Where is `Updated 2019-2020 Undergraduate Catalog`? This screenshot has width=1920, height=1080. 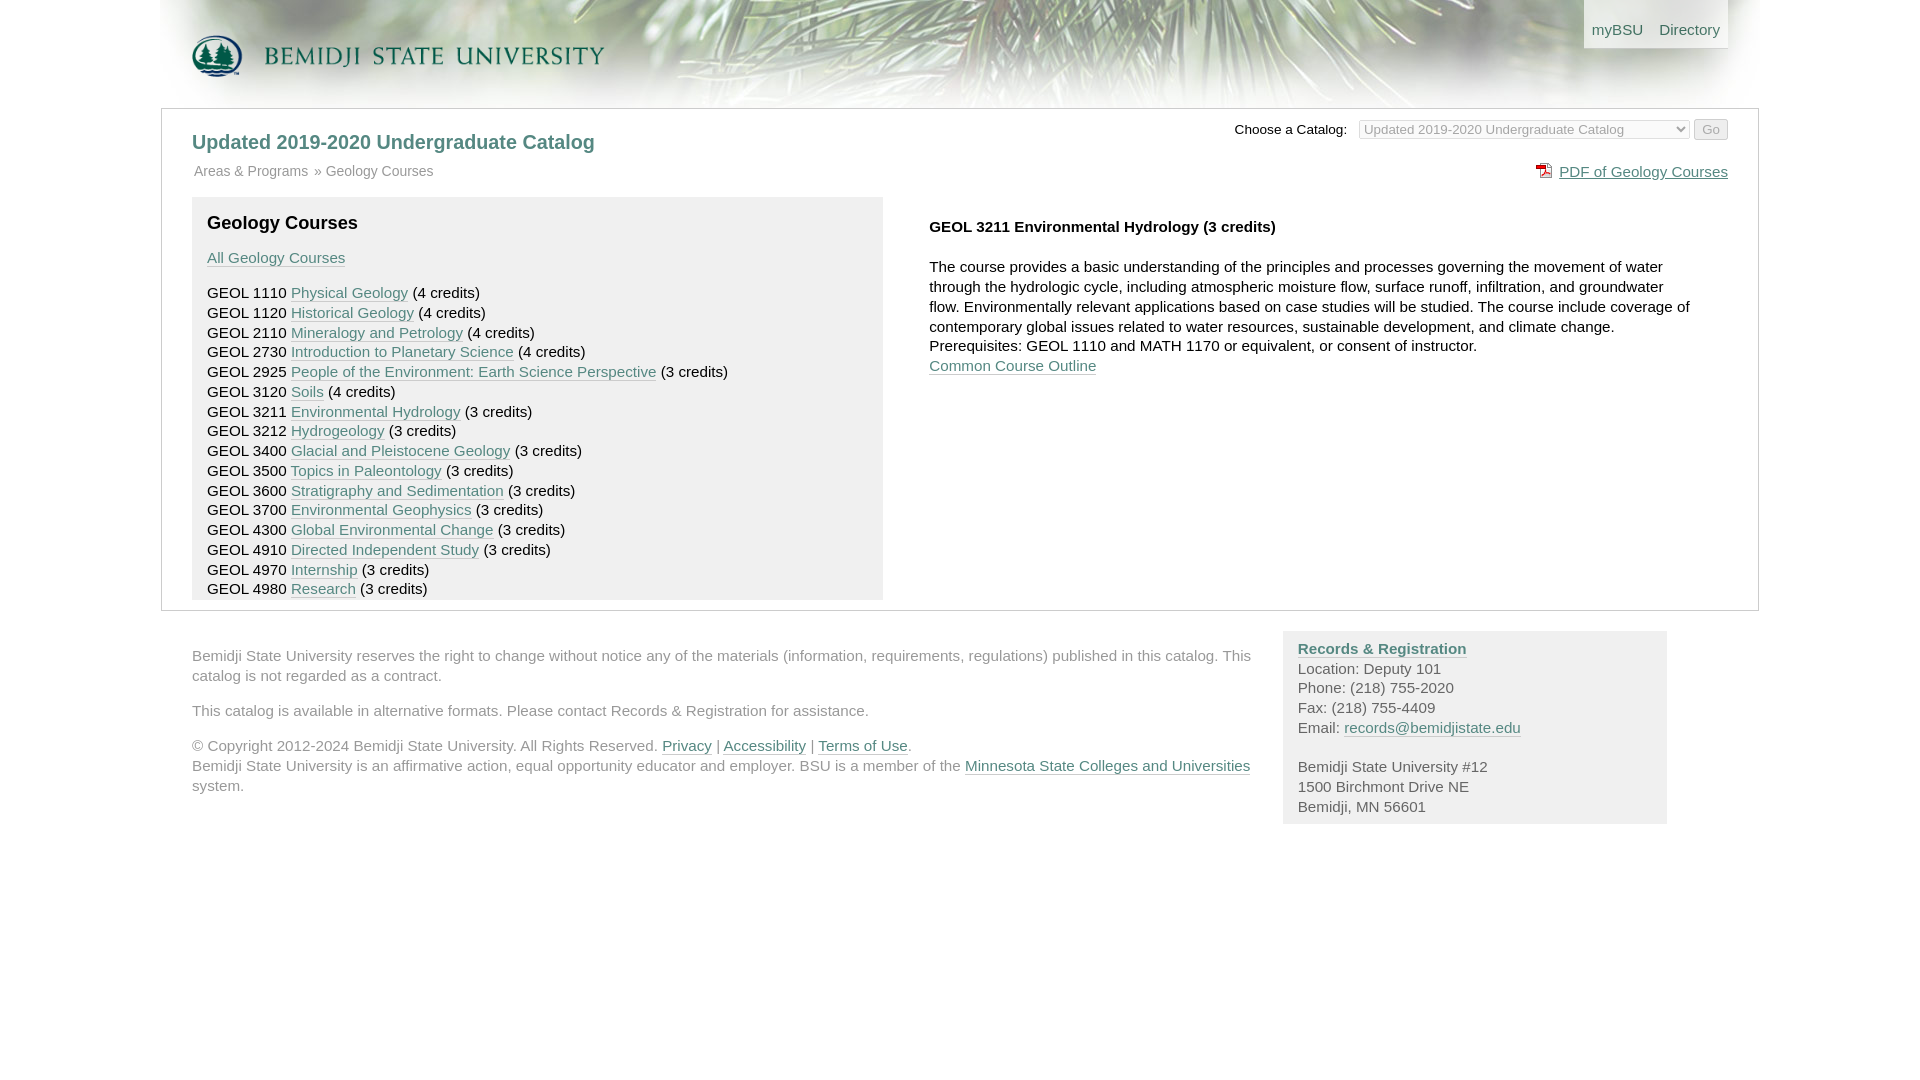 Updated 2019-2020 Undergraduate Catalog is located at coordinates (394, 142).